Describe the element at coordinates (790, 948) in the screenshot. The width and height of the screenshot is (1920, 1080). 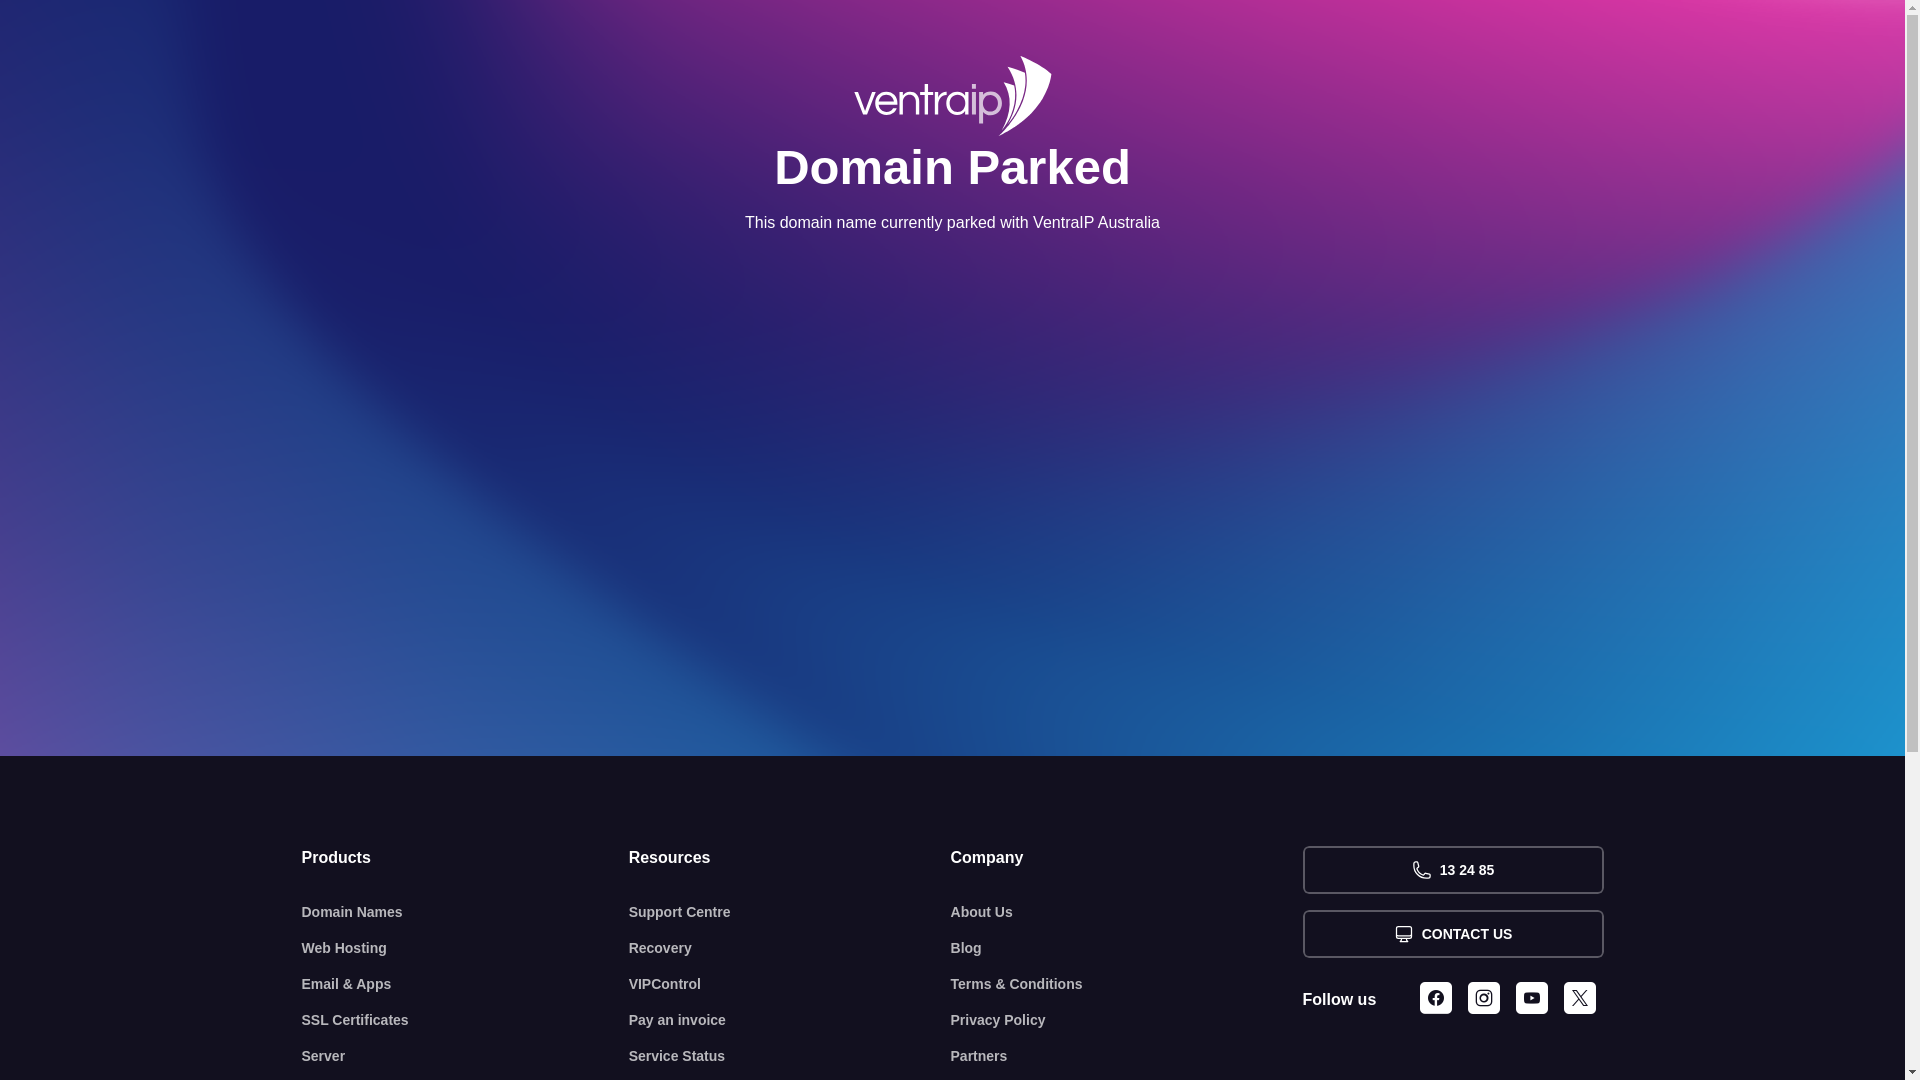
I see `Recovery` at that location.